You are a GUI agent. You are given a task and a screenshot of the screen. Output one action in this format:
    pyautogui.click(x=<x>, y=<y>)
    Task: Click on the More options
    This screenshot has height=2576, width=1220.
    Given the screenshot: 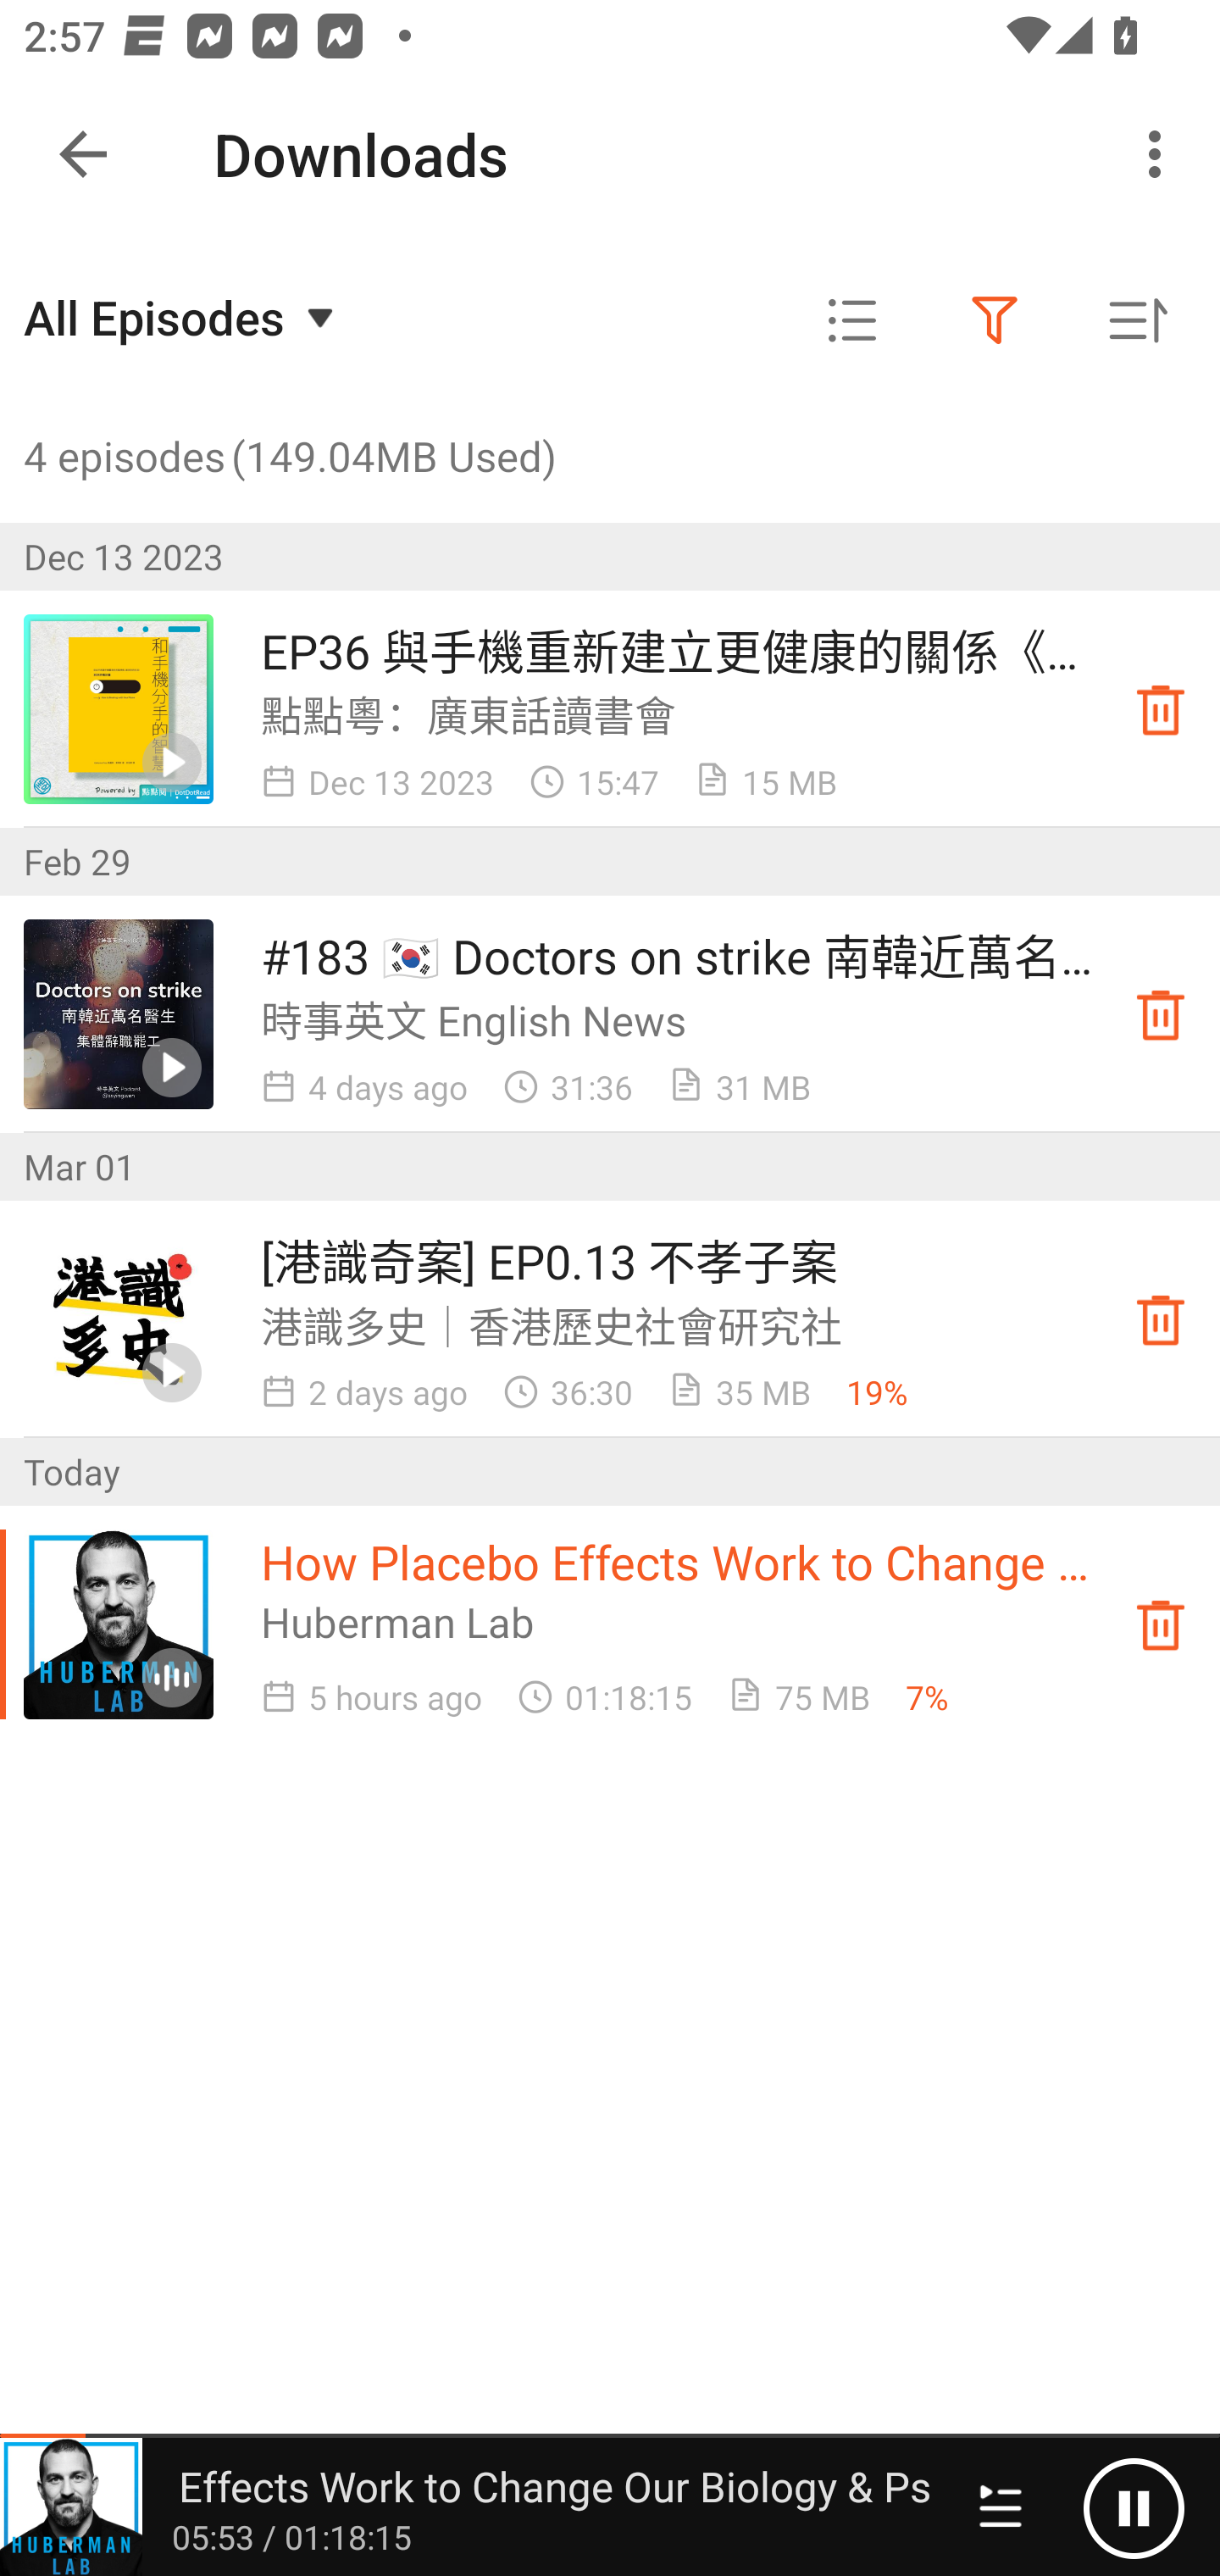 What is the action you would take?
    pyautogui.click(x=1161, y=154)
    